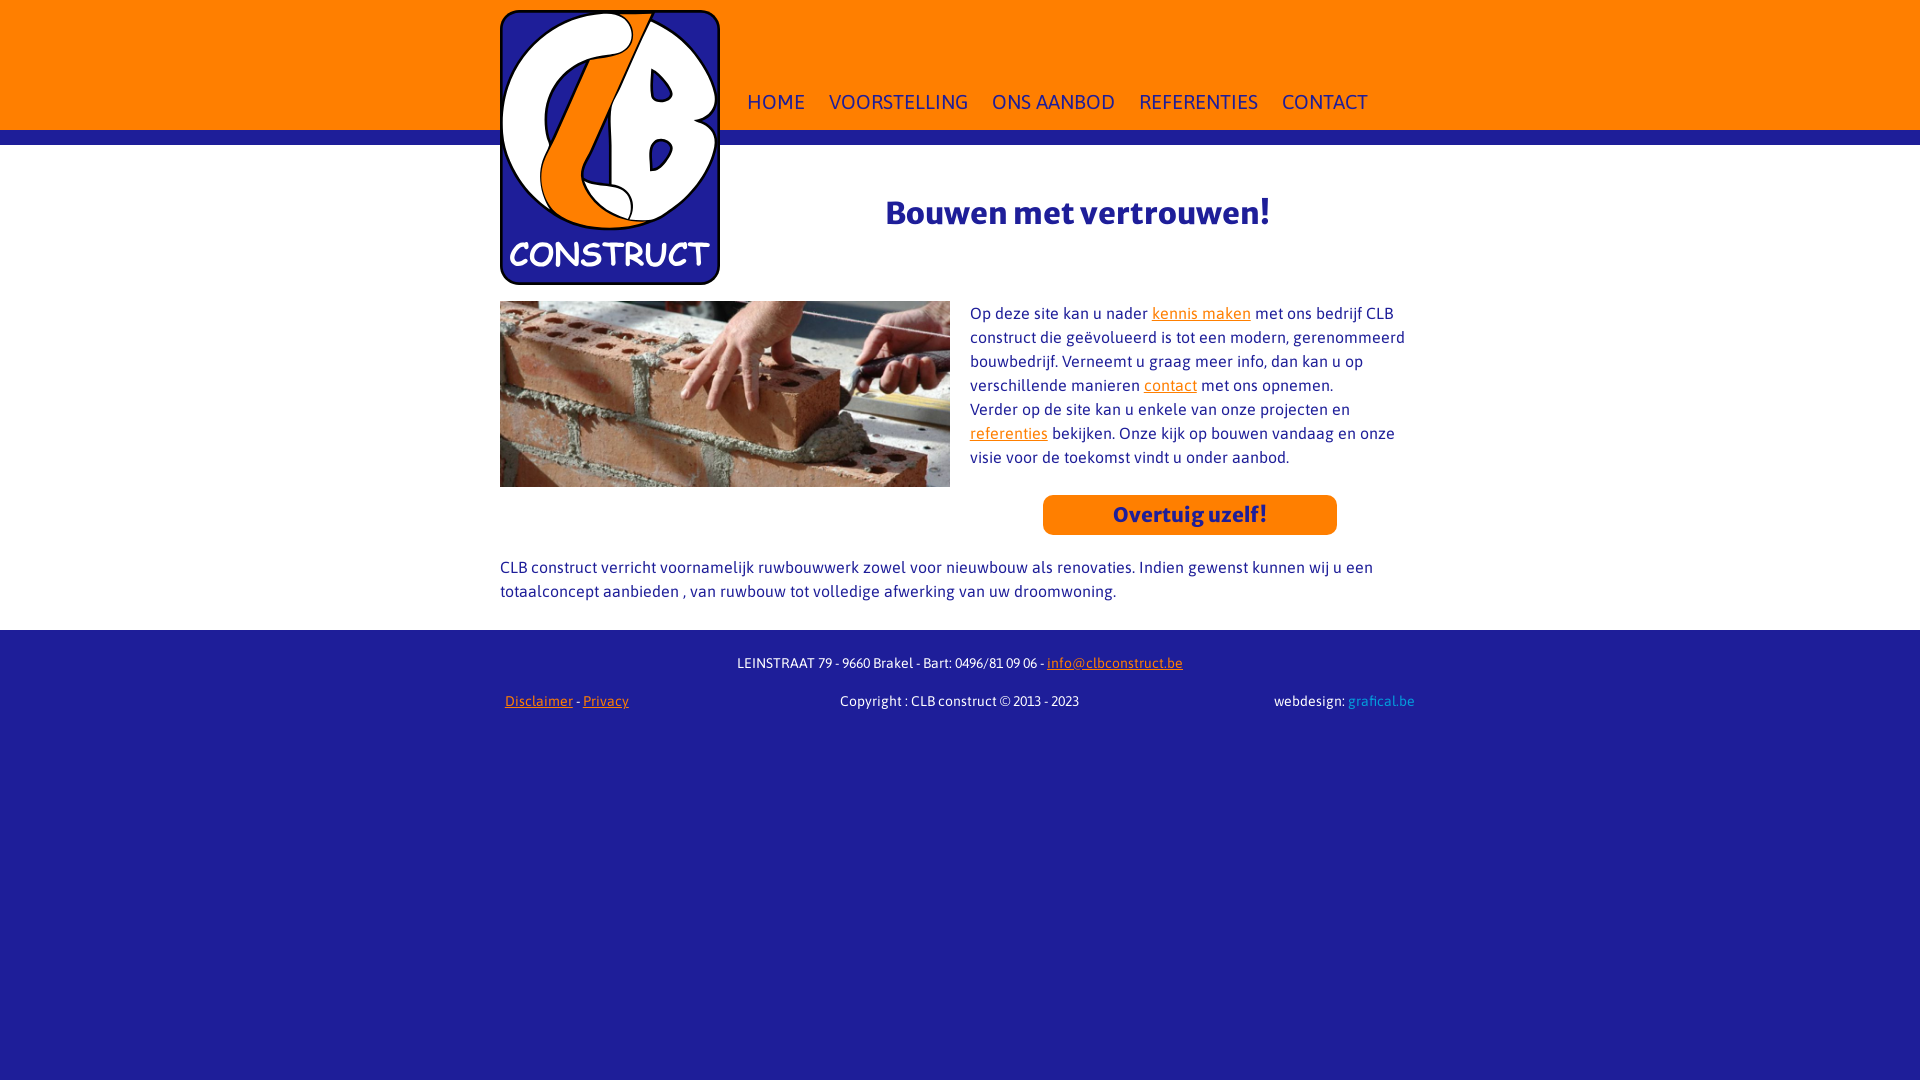 Image resolution: width=1920 pixels, height=1080 pixels. What do you see at coordinates (1382, 701) in the screenshot?
I see `grafical.be` at bounding box center [1382, 701].